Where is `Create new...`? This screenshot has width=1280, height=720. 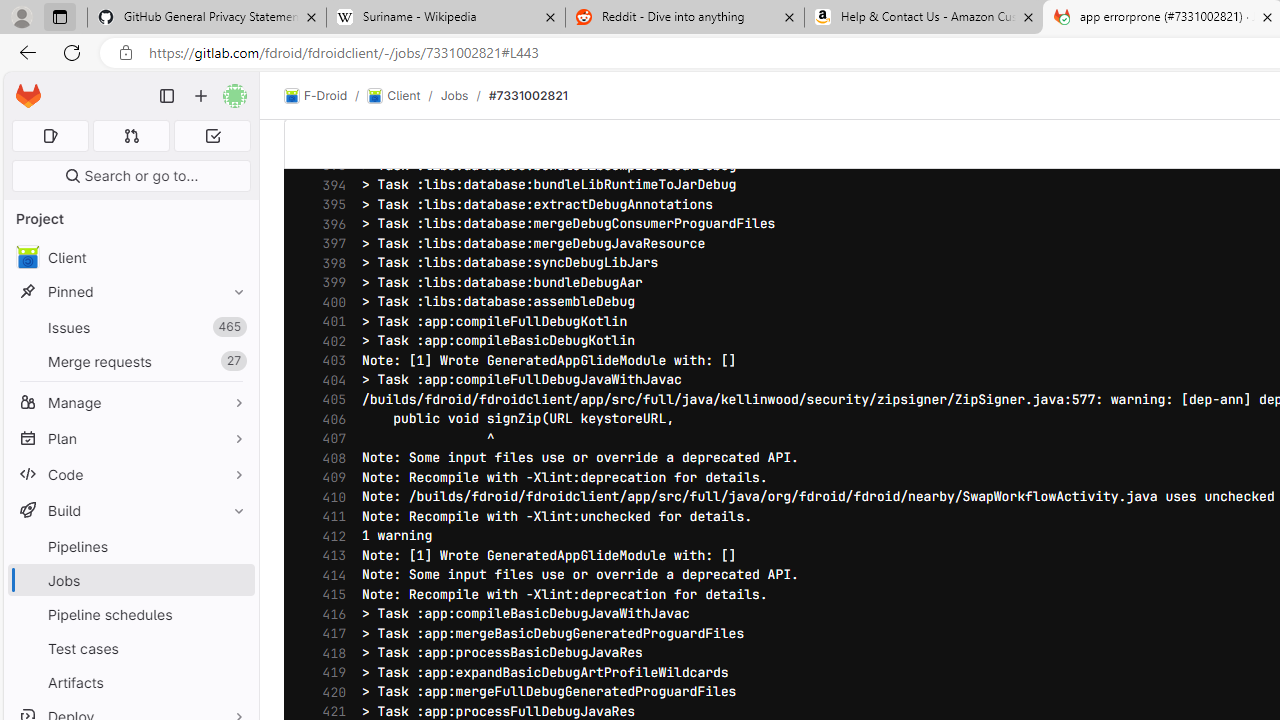 Create new... is located at coordinates (201, 96).